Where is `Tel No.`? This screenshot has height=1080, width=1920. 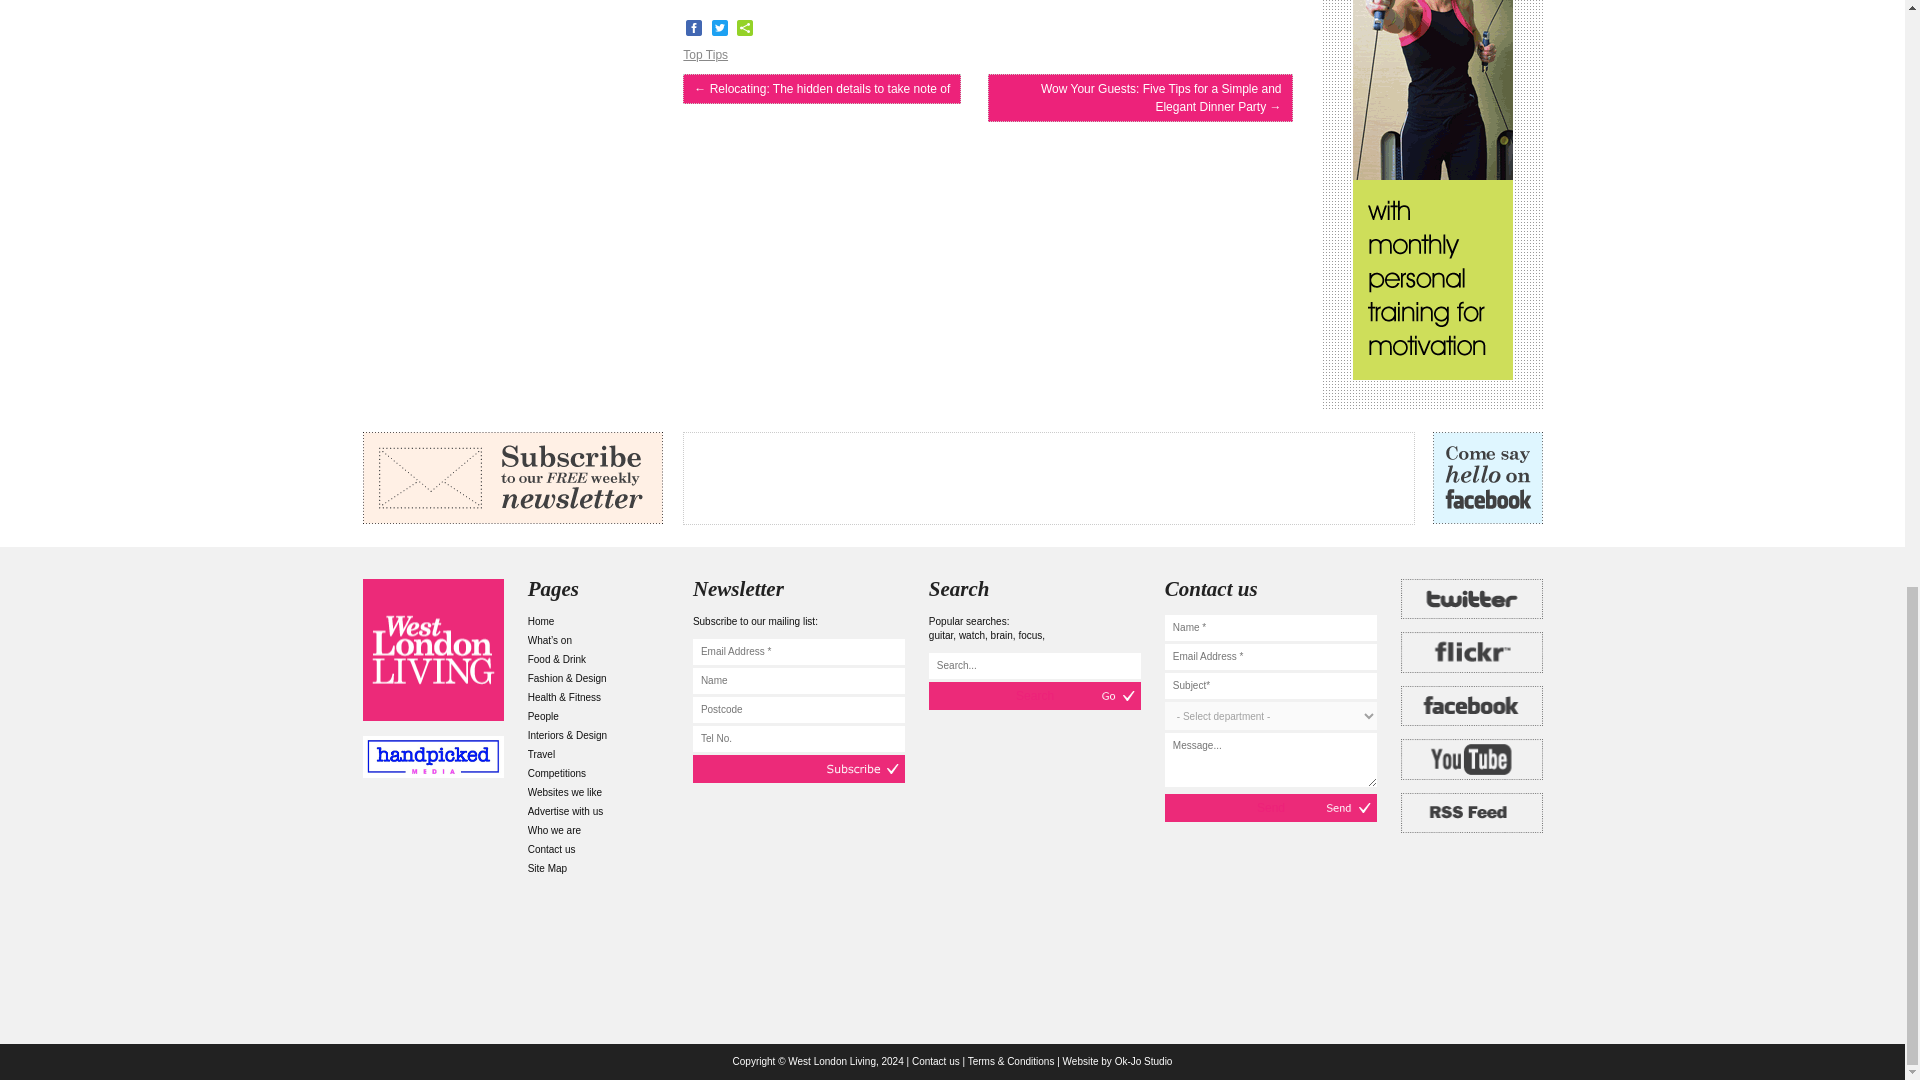 Tel No. is located at coordinates (798, 738).